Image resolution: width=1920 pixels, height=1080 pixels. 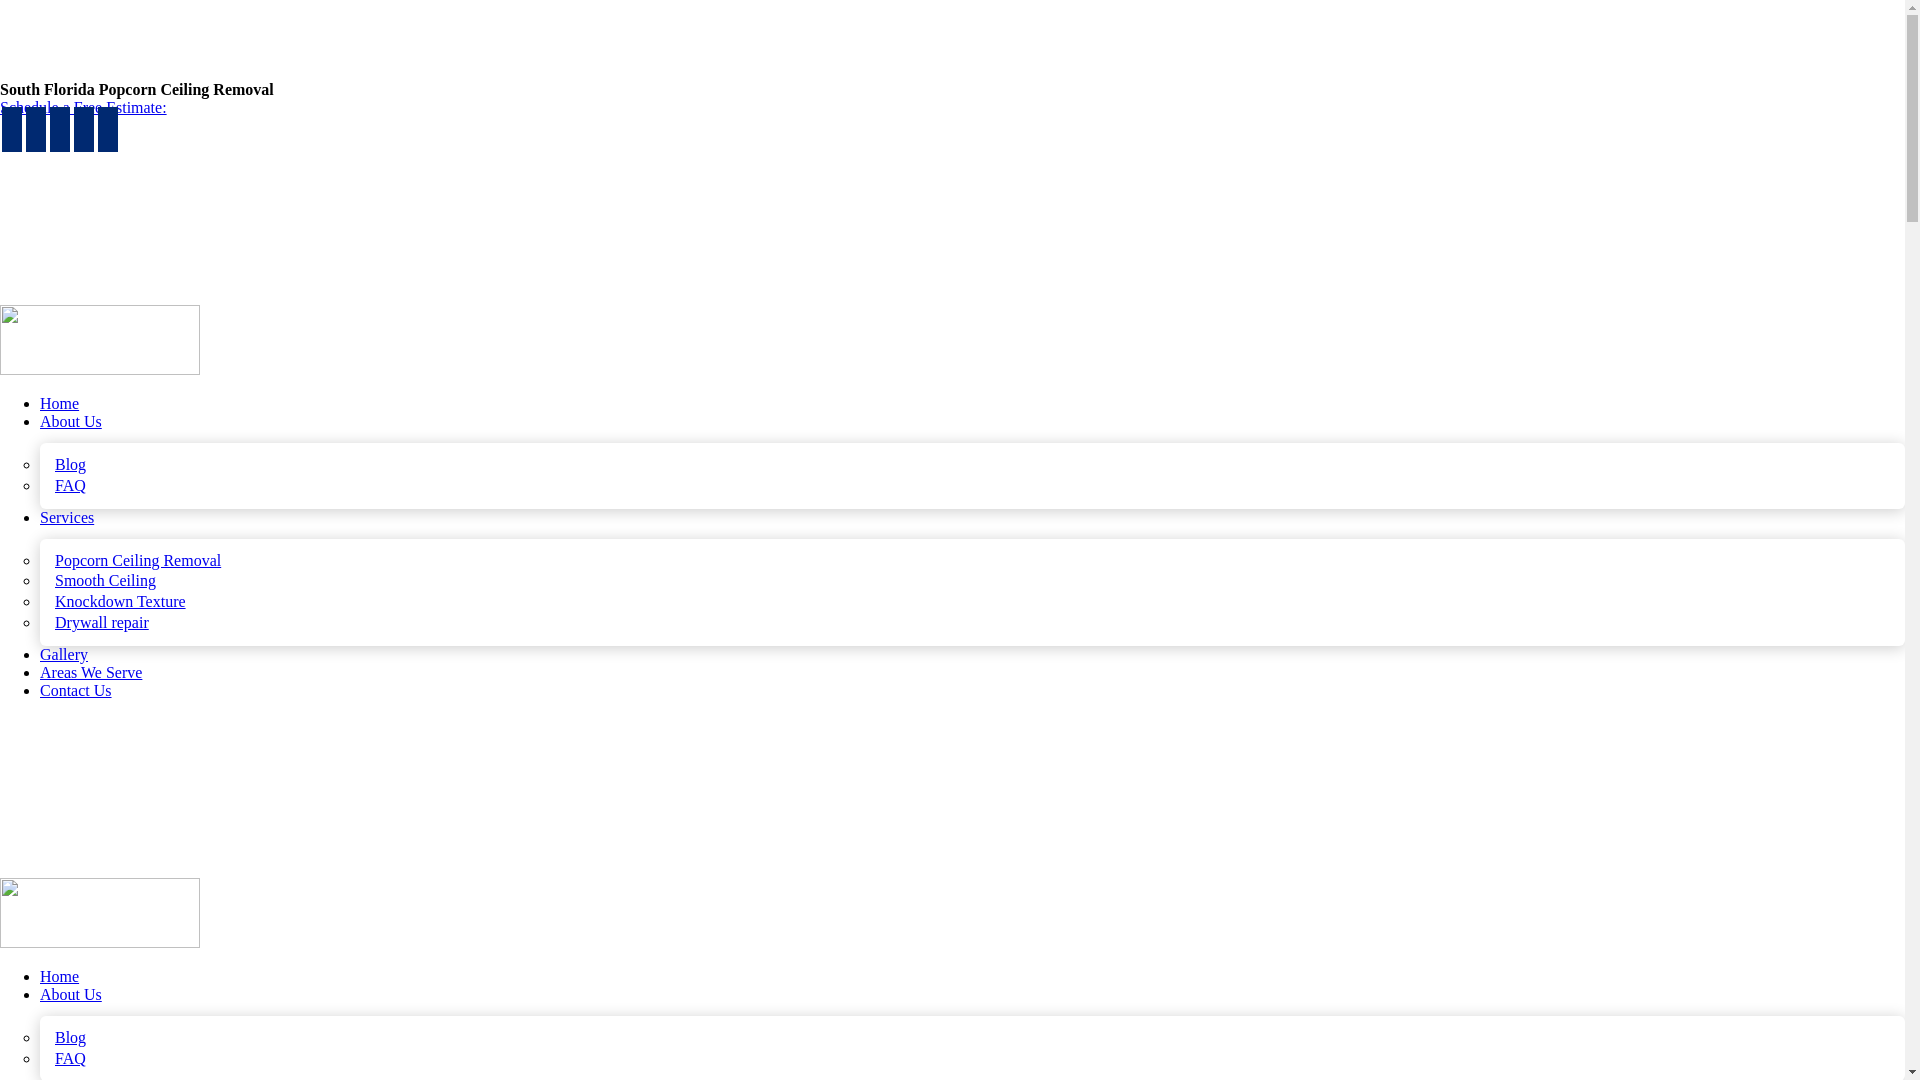 What do you see at coordinates (105, 580) in the screenshot?
I see `Smooth Ceiling` at bounding box center [105, 580].